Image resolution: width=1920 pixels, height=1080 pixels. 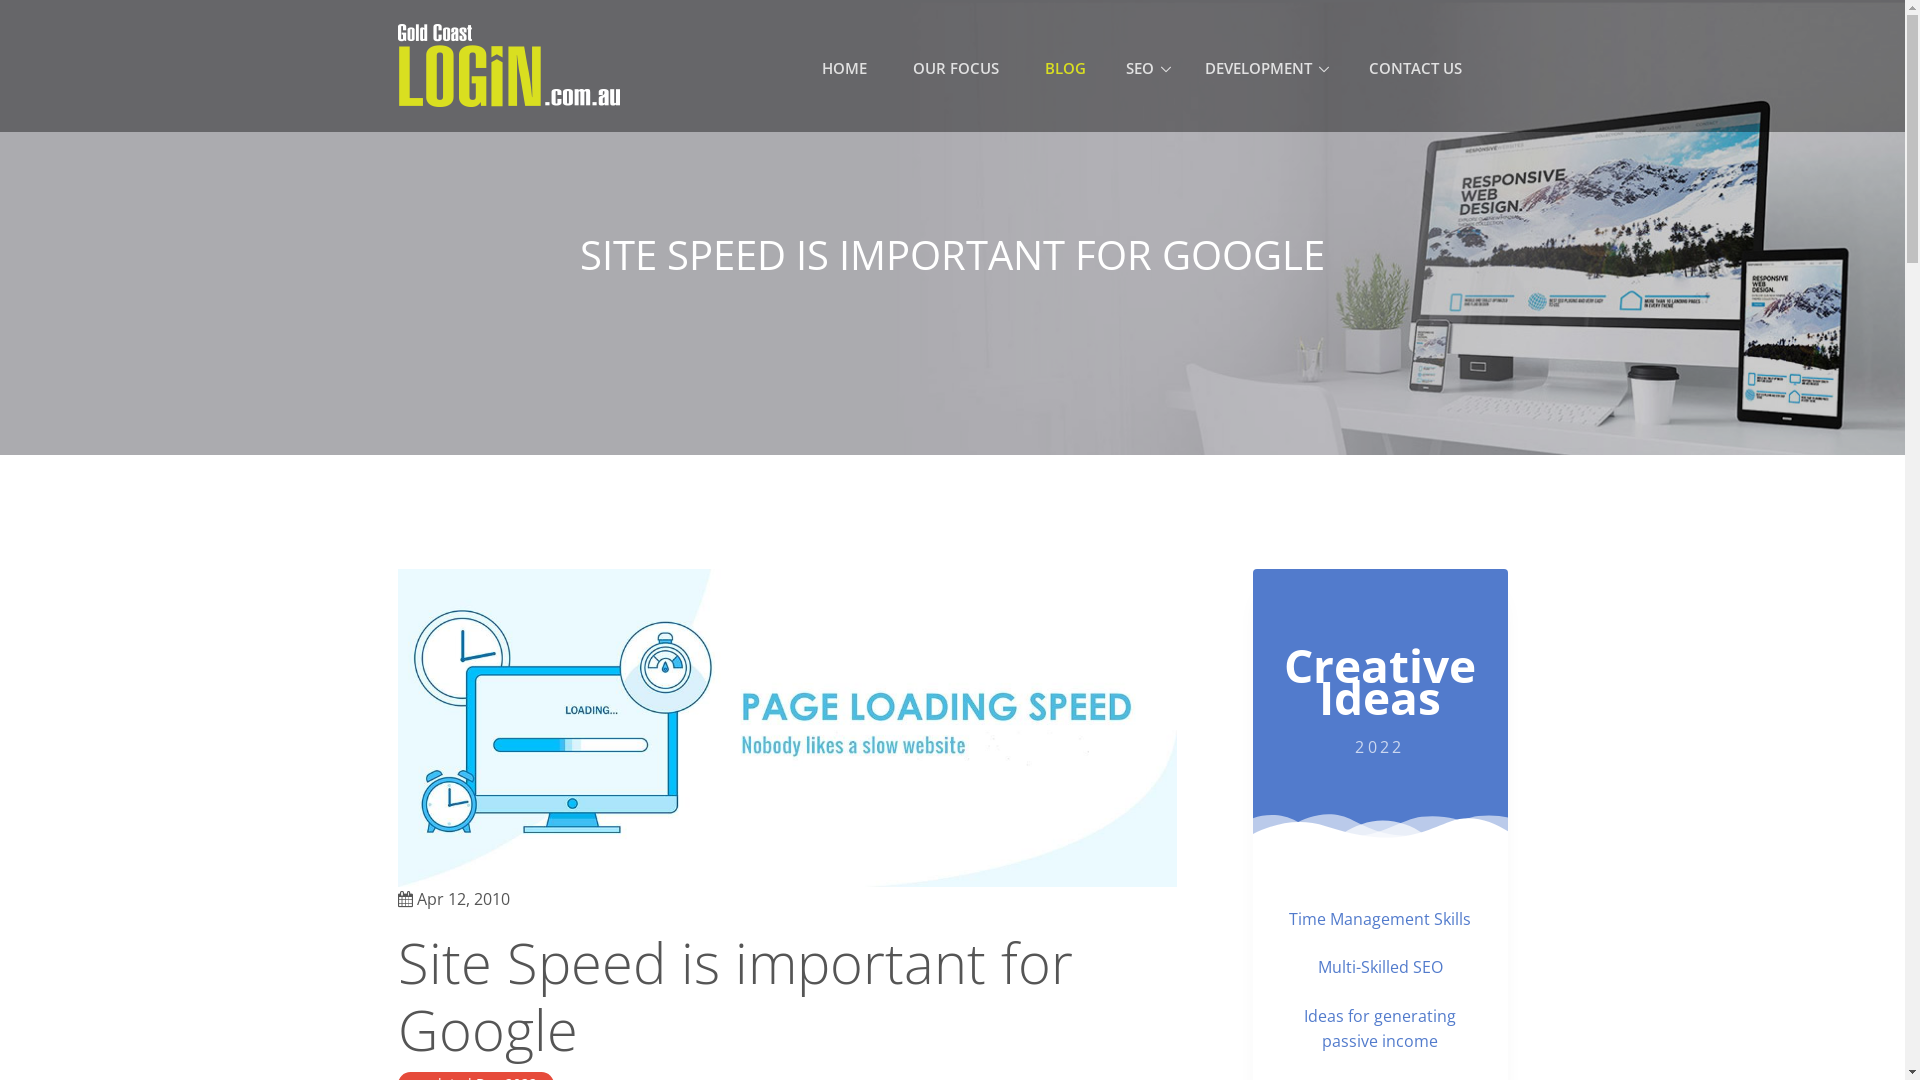 I want to click on Time Management Skills, so click(x=1380, y=919).